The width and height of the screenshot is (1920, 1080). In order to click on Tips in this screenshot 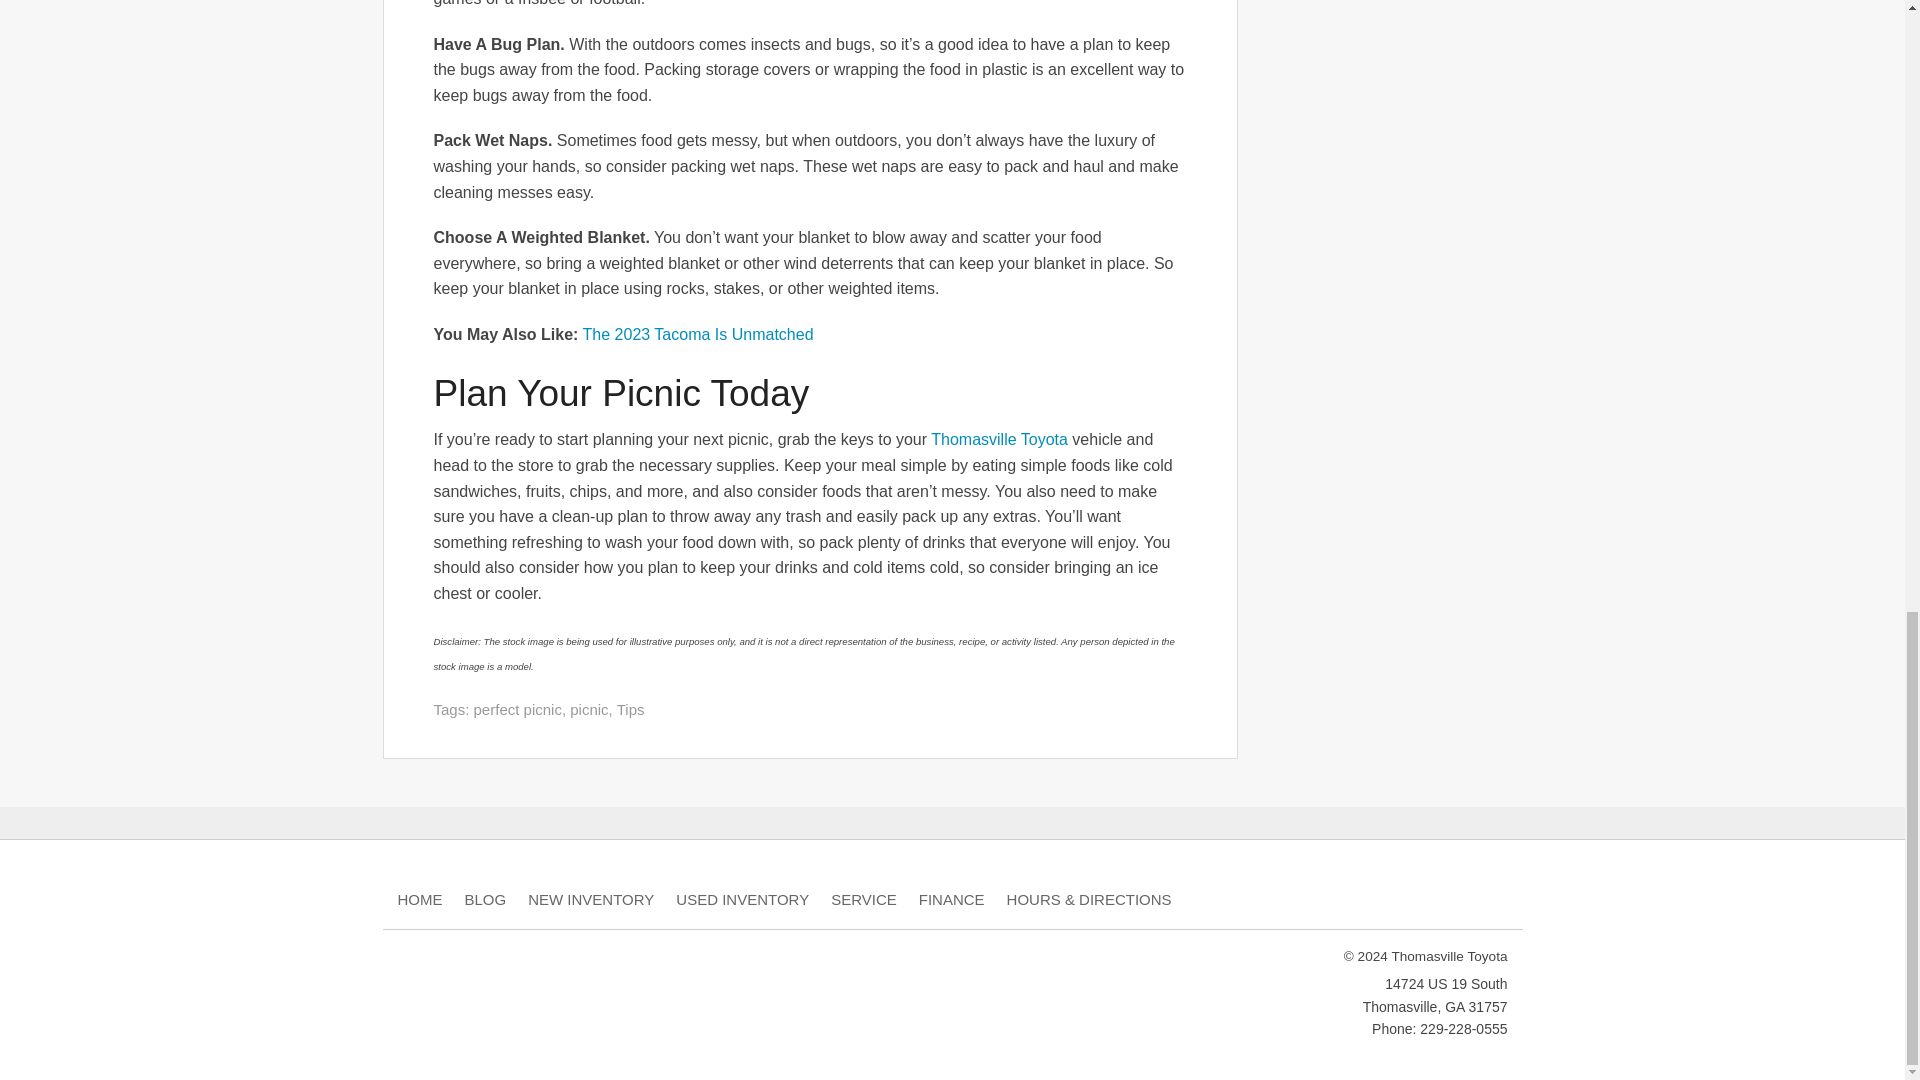, I will do `click(630, 709)`.